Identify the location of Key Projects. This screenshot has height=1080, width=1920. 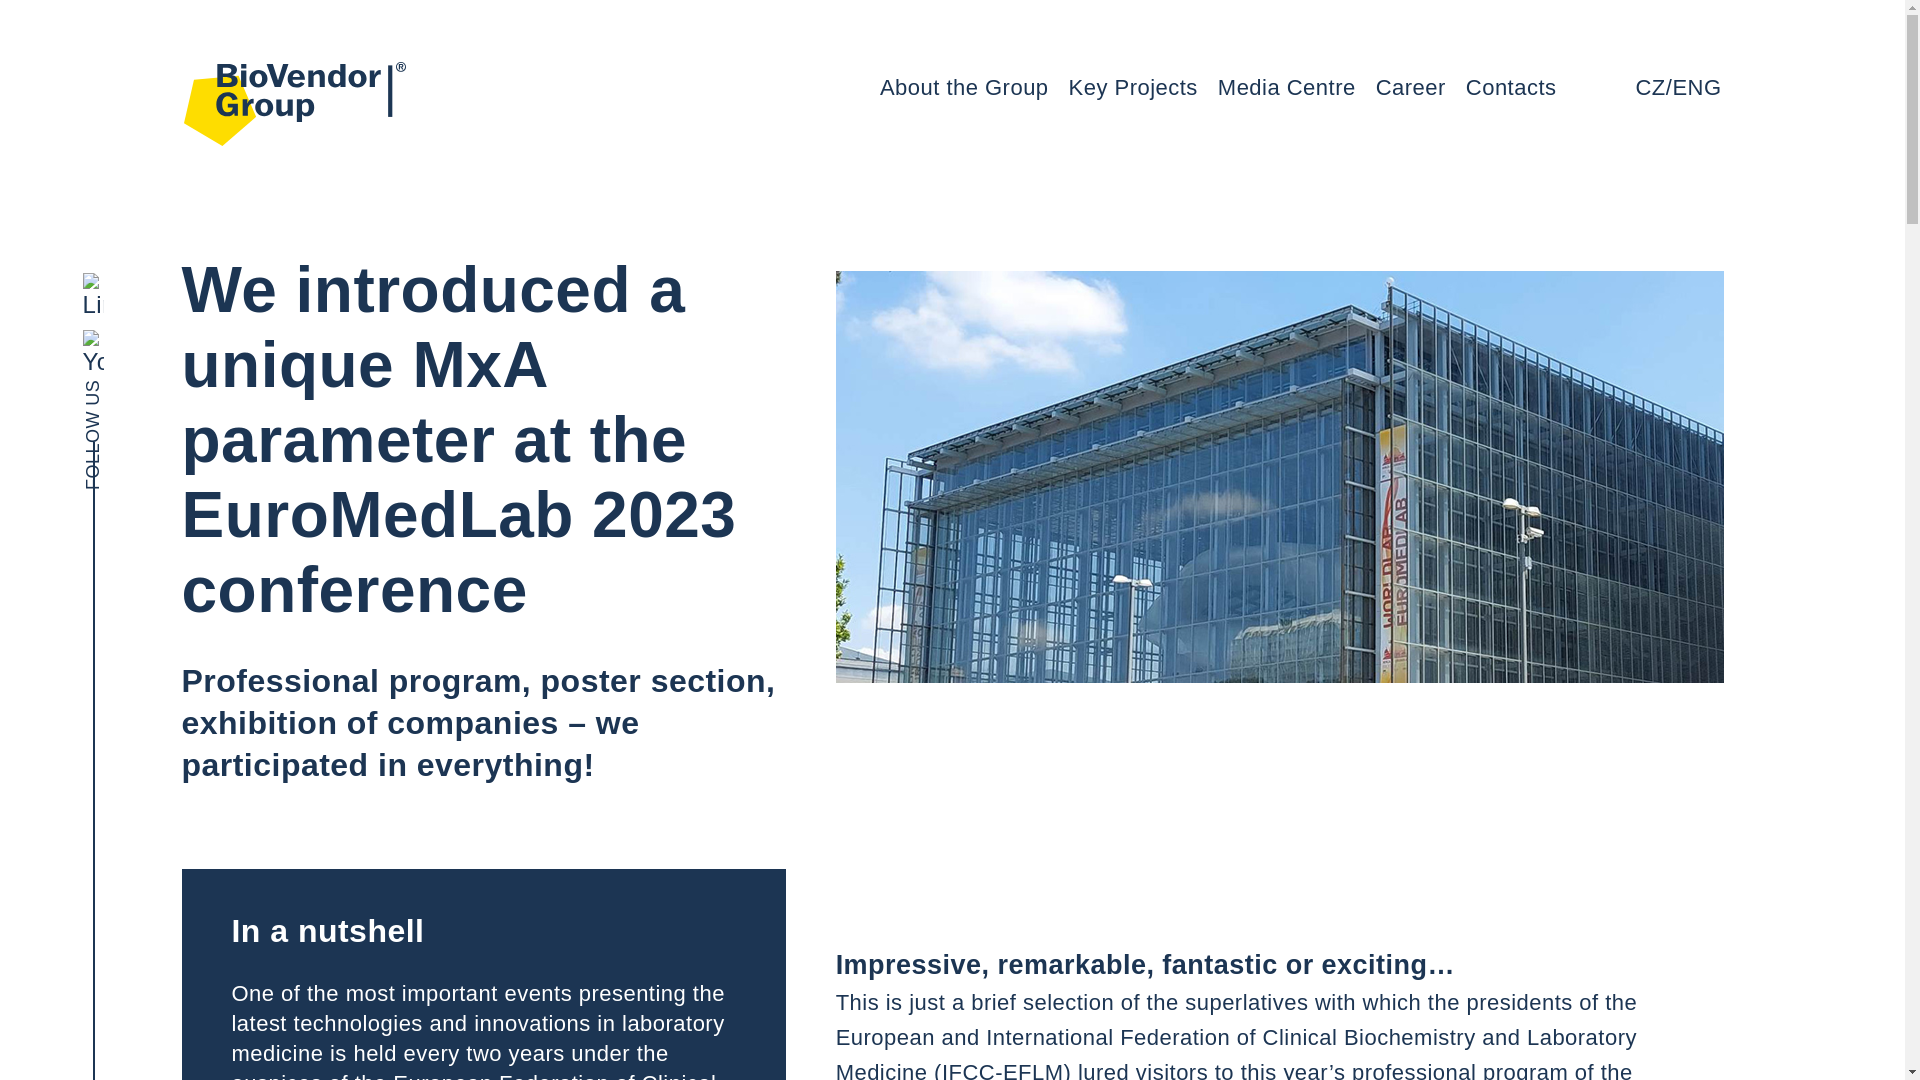
(1134, 87).